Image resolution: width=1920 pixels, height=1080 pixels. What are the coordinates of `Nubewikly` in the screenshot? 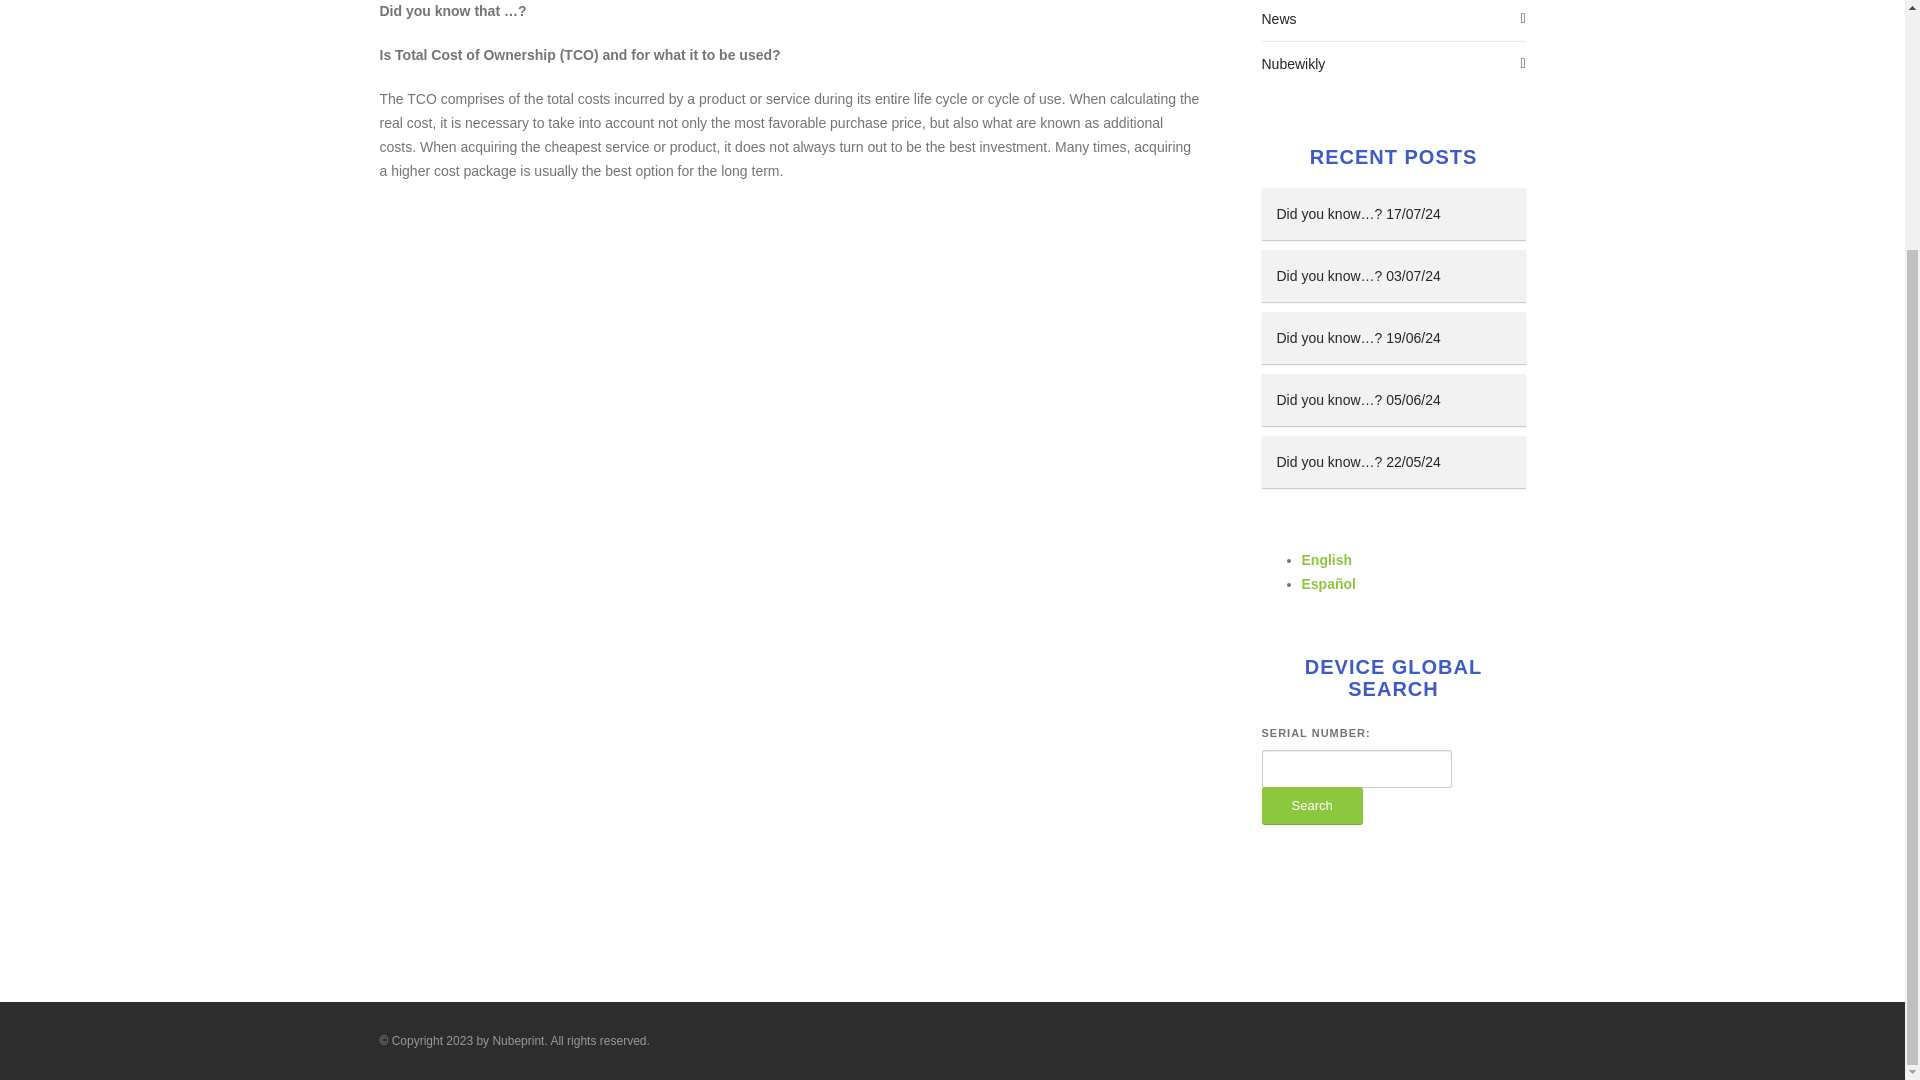 It's located at (1394, 64).